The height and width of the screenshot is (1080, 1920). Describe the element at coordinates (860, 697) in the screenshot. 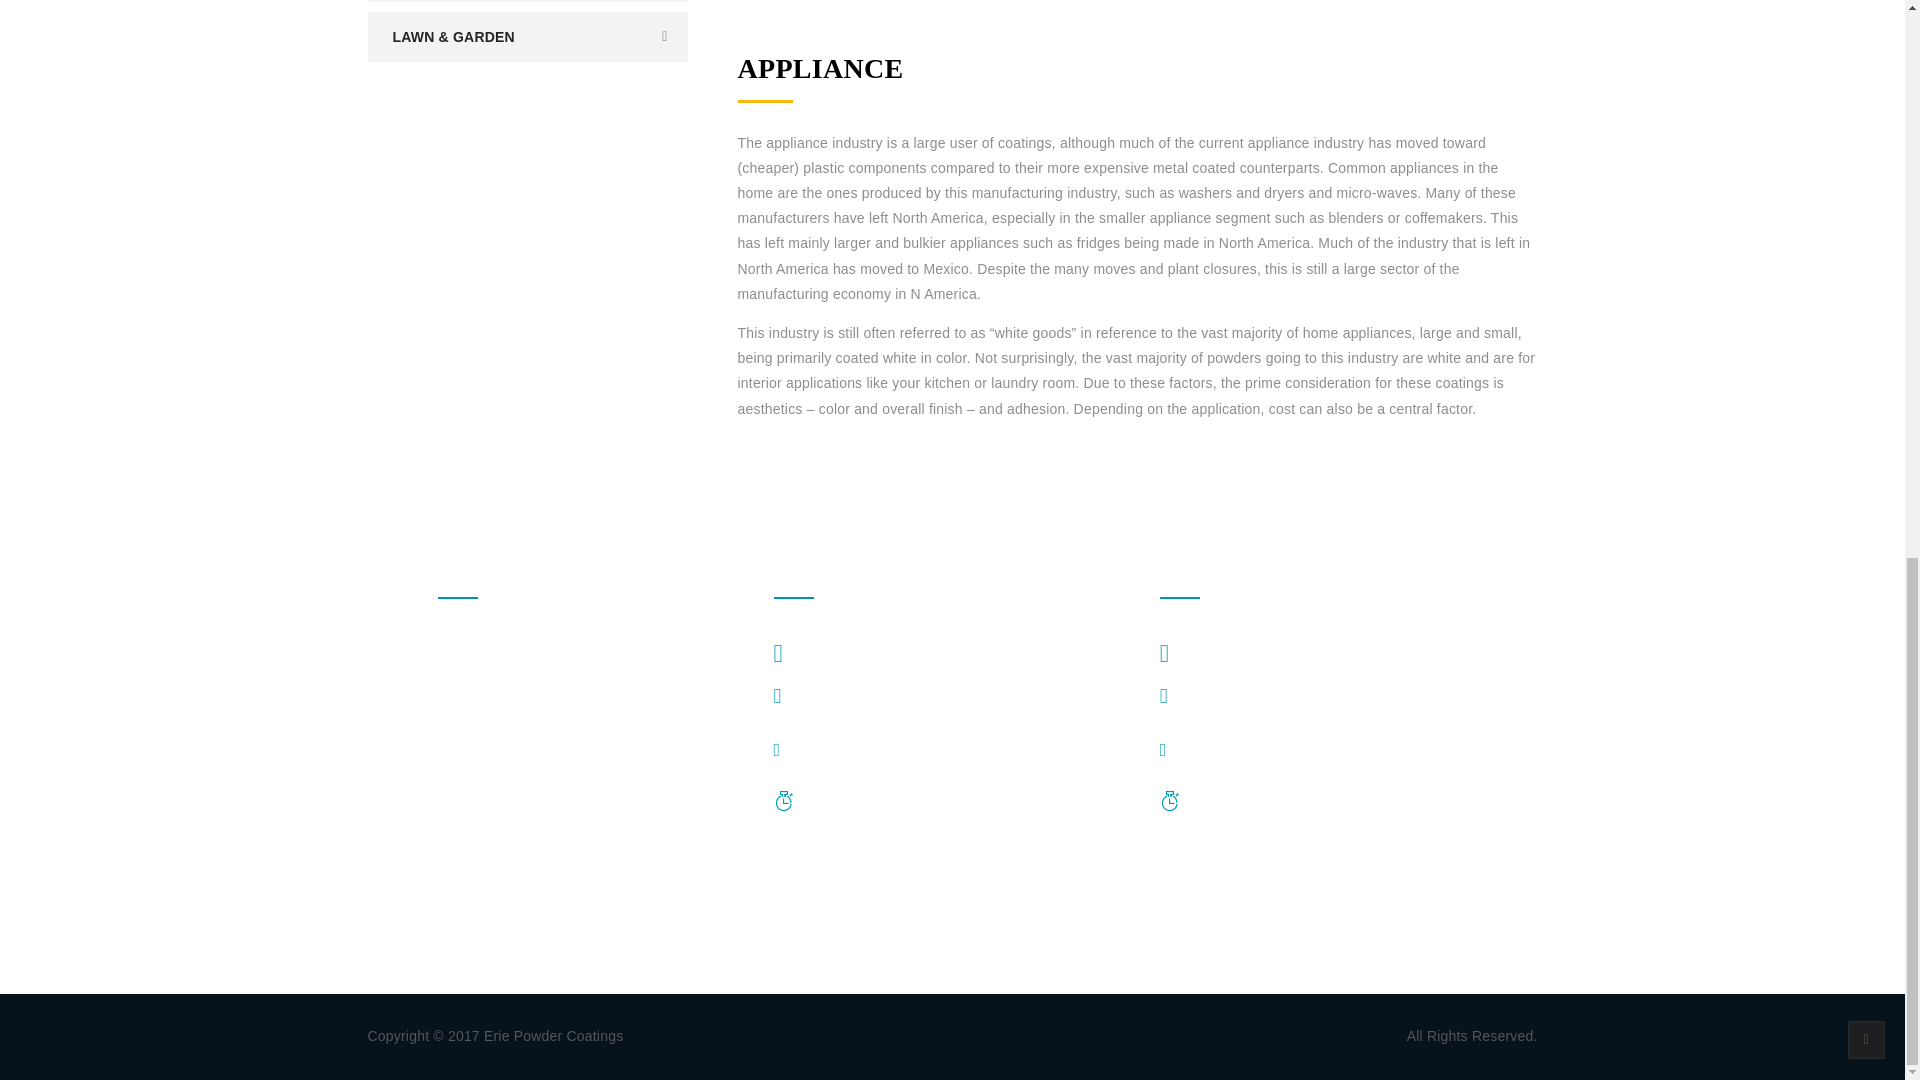

I see `905 - 957 - 4086` at that location.